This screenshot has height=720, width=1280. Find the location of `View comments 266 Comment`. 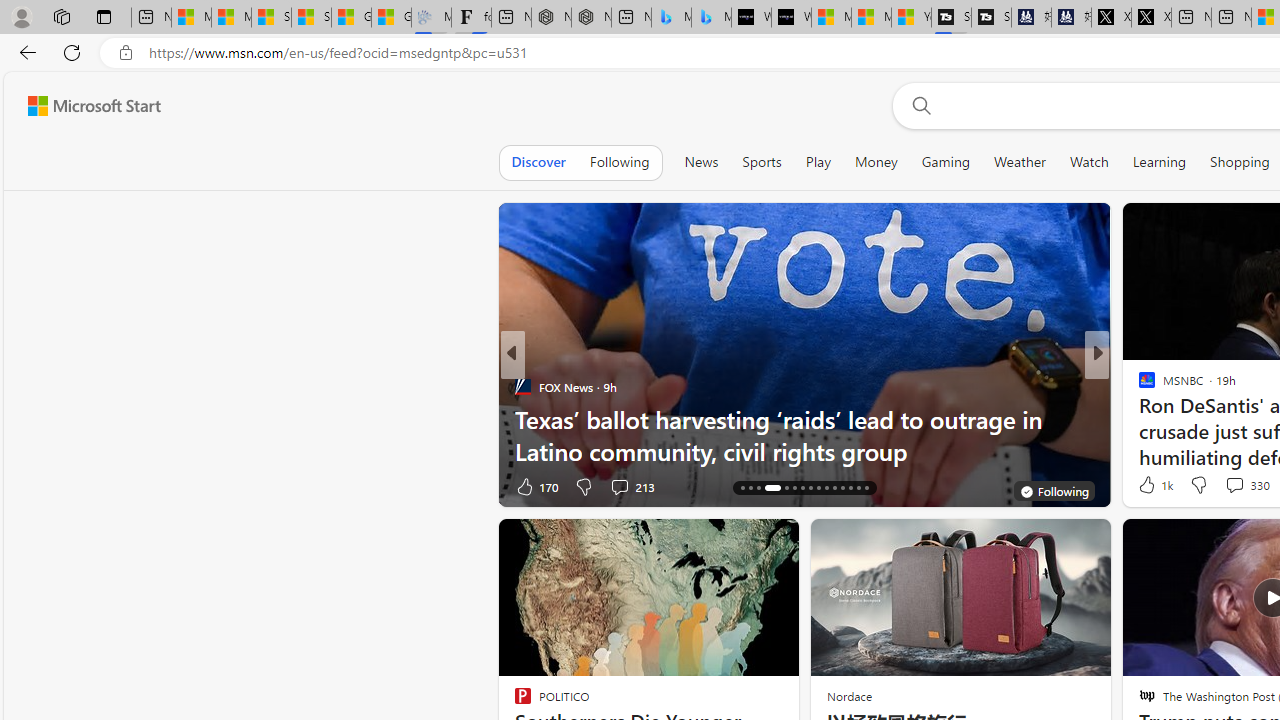

View comments 266 Comment is located at coordinates (1234, 486).